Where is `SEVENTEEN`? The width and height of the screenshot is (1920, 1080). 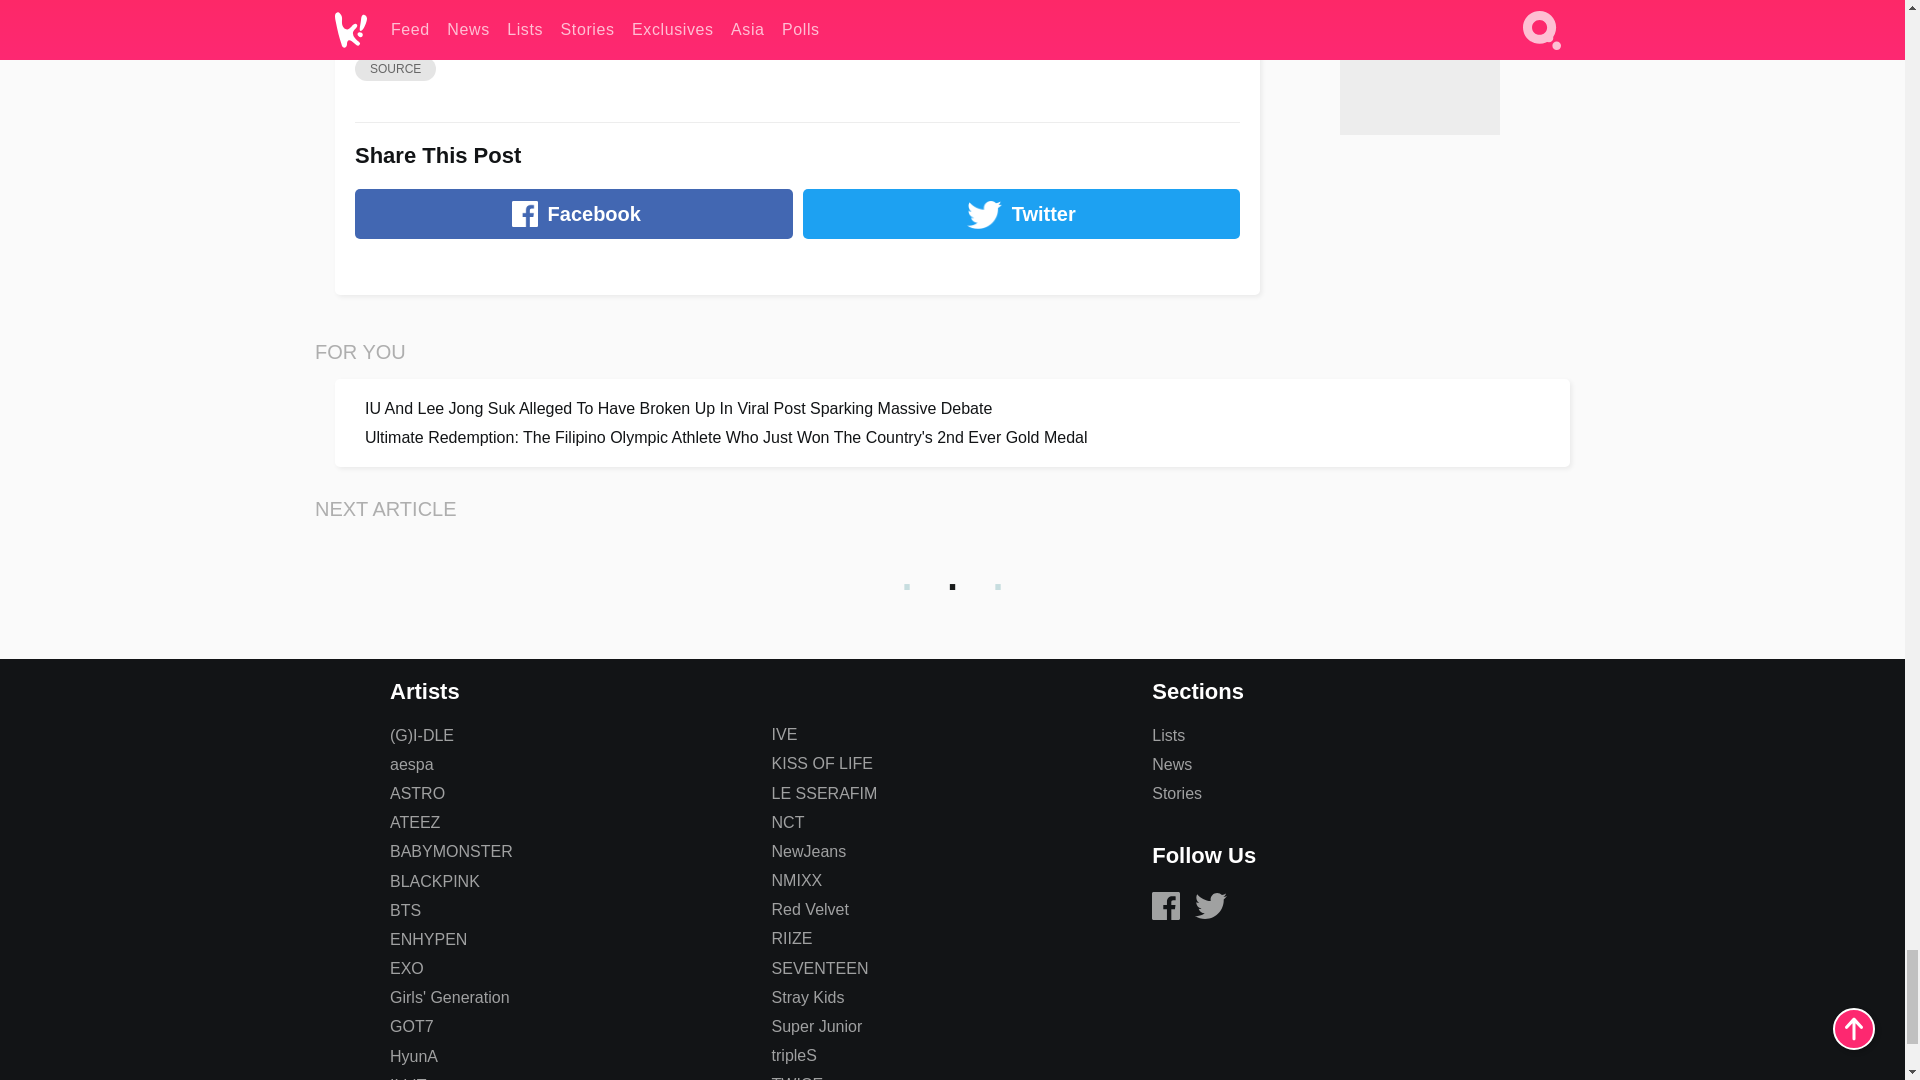 SEVENTEEN is located at coordinates (820, 968).